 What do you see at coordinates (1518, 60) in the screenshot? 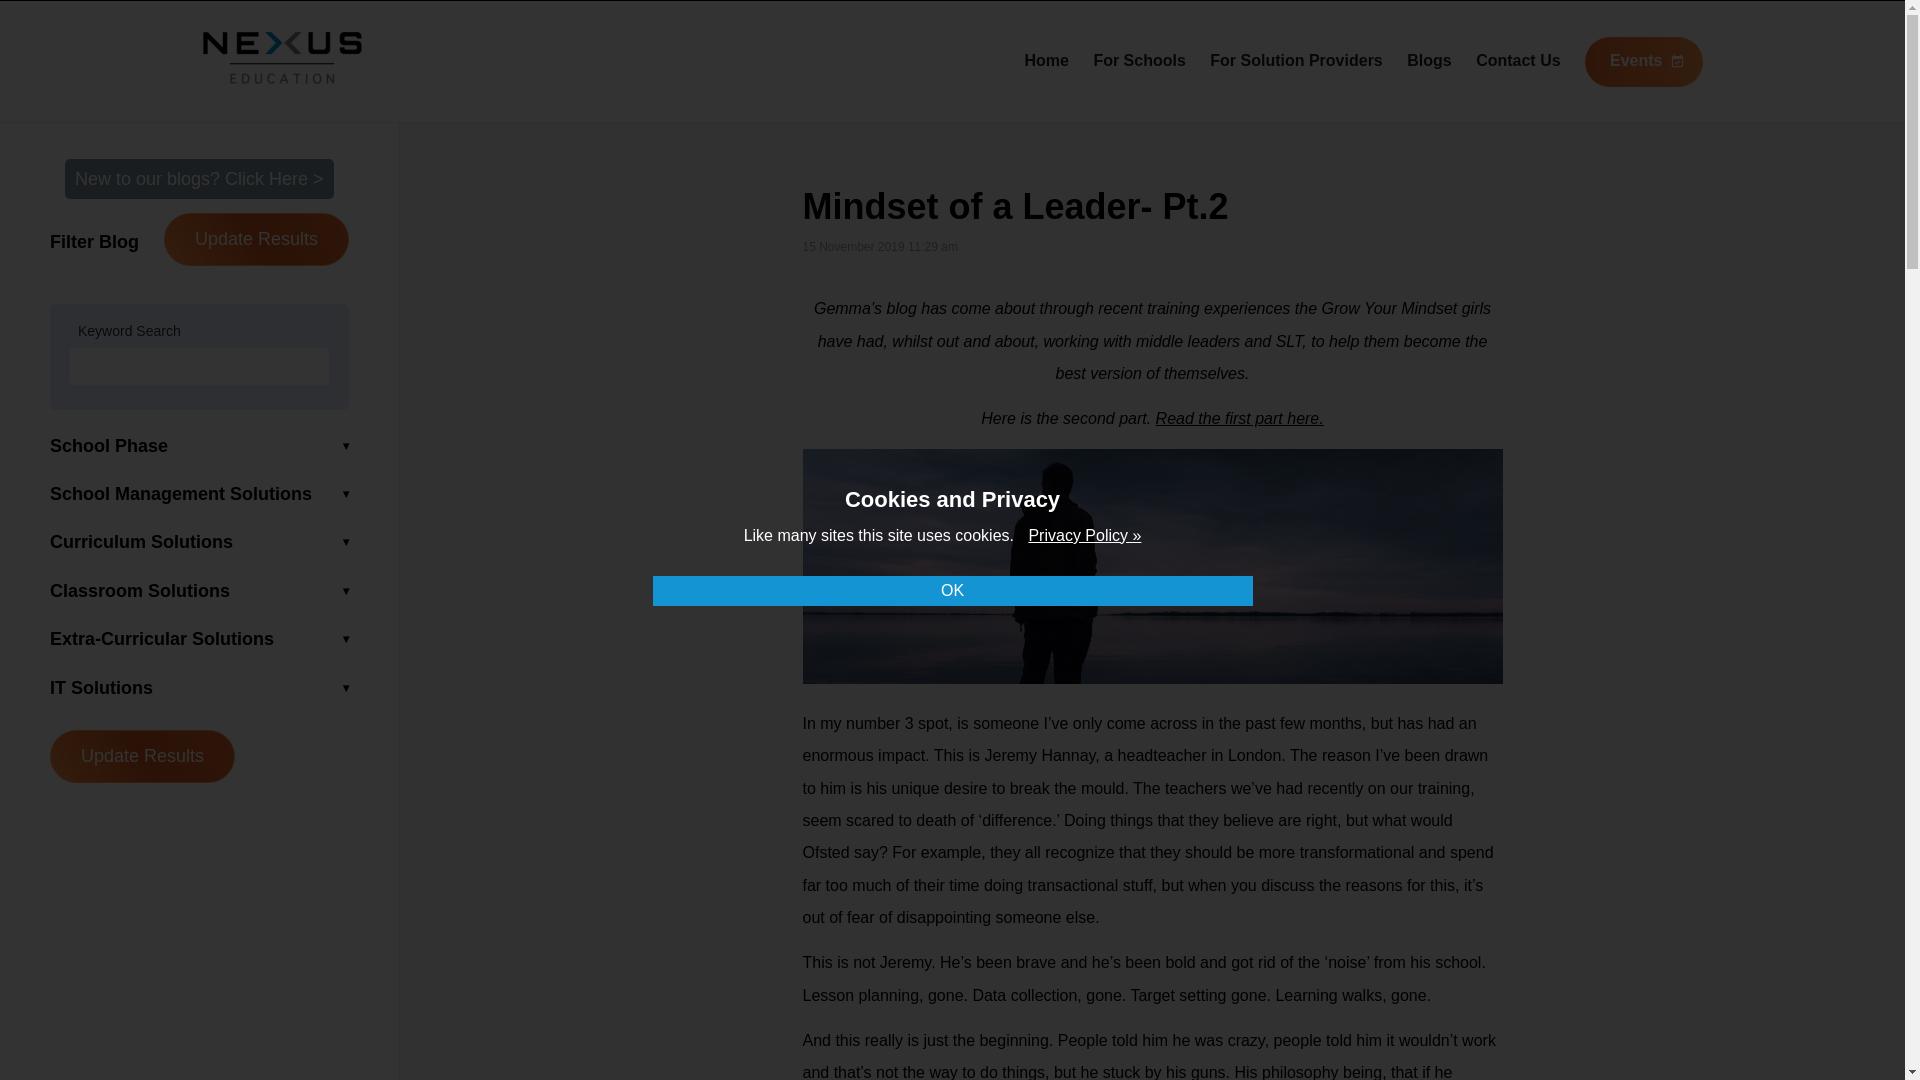
I see `Contact Us` at bounding box center [1518, 60].